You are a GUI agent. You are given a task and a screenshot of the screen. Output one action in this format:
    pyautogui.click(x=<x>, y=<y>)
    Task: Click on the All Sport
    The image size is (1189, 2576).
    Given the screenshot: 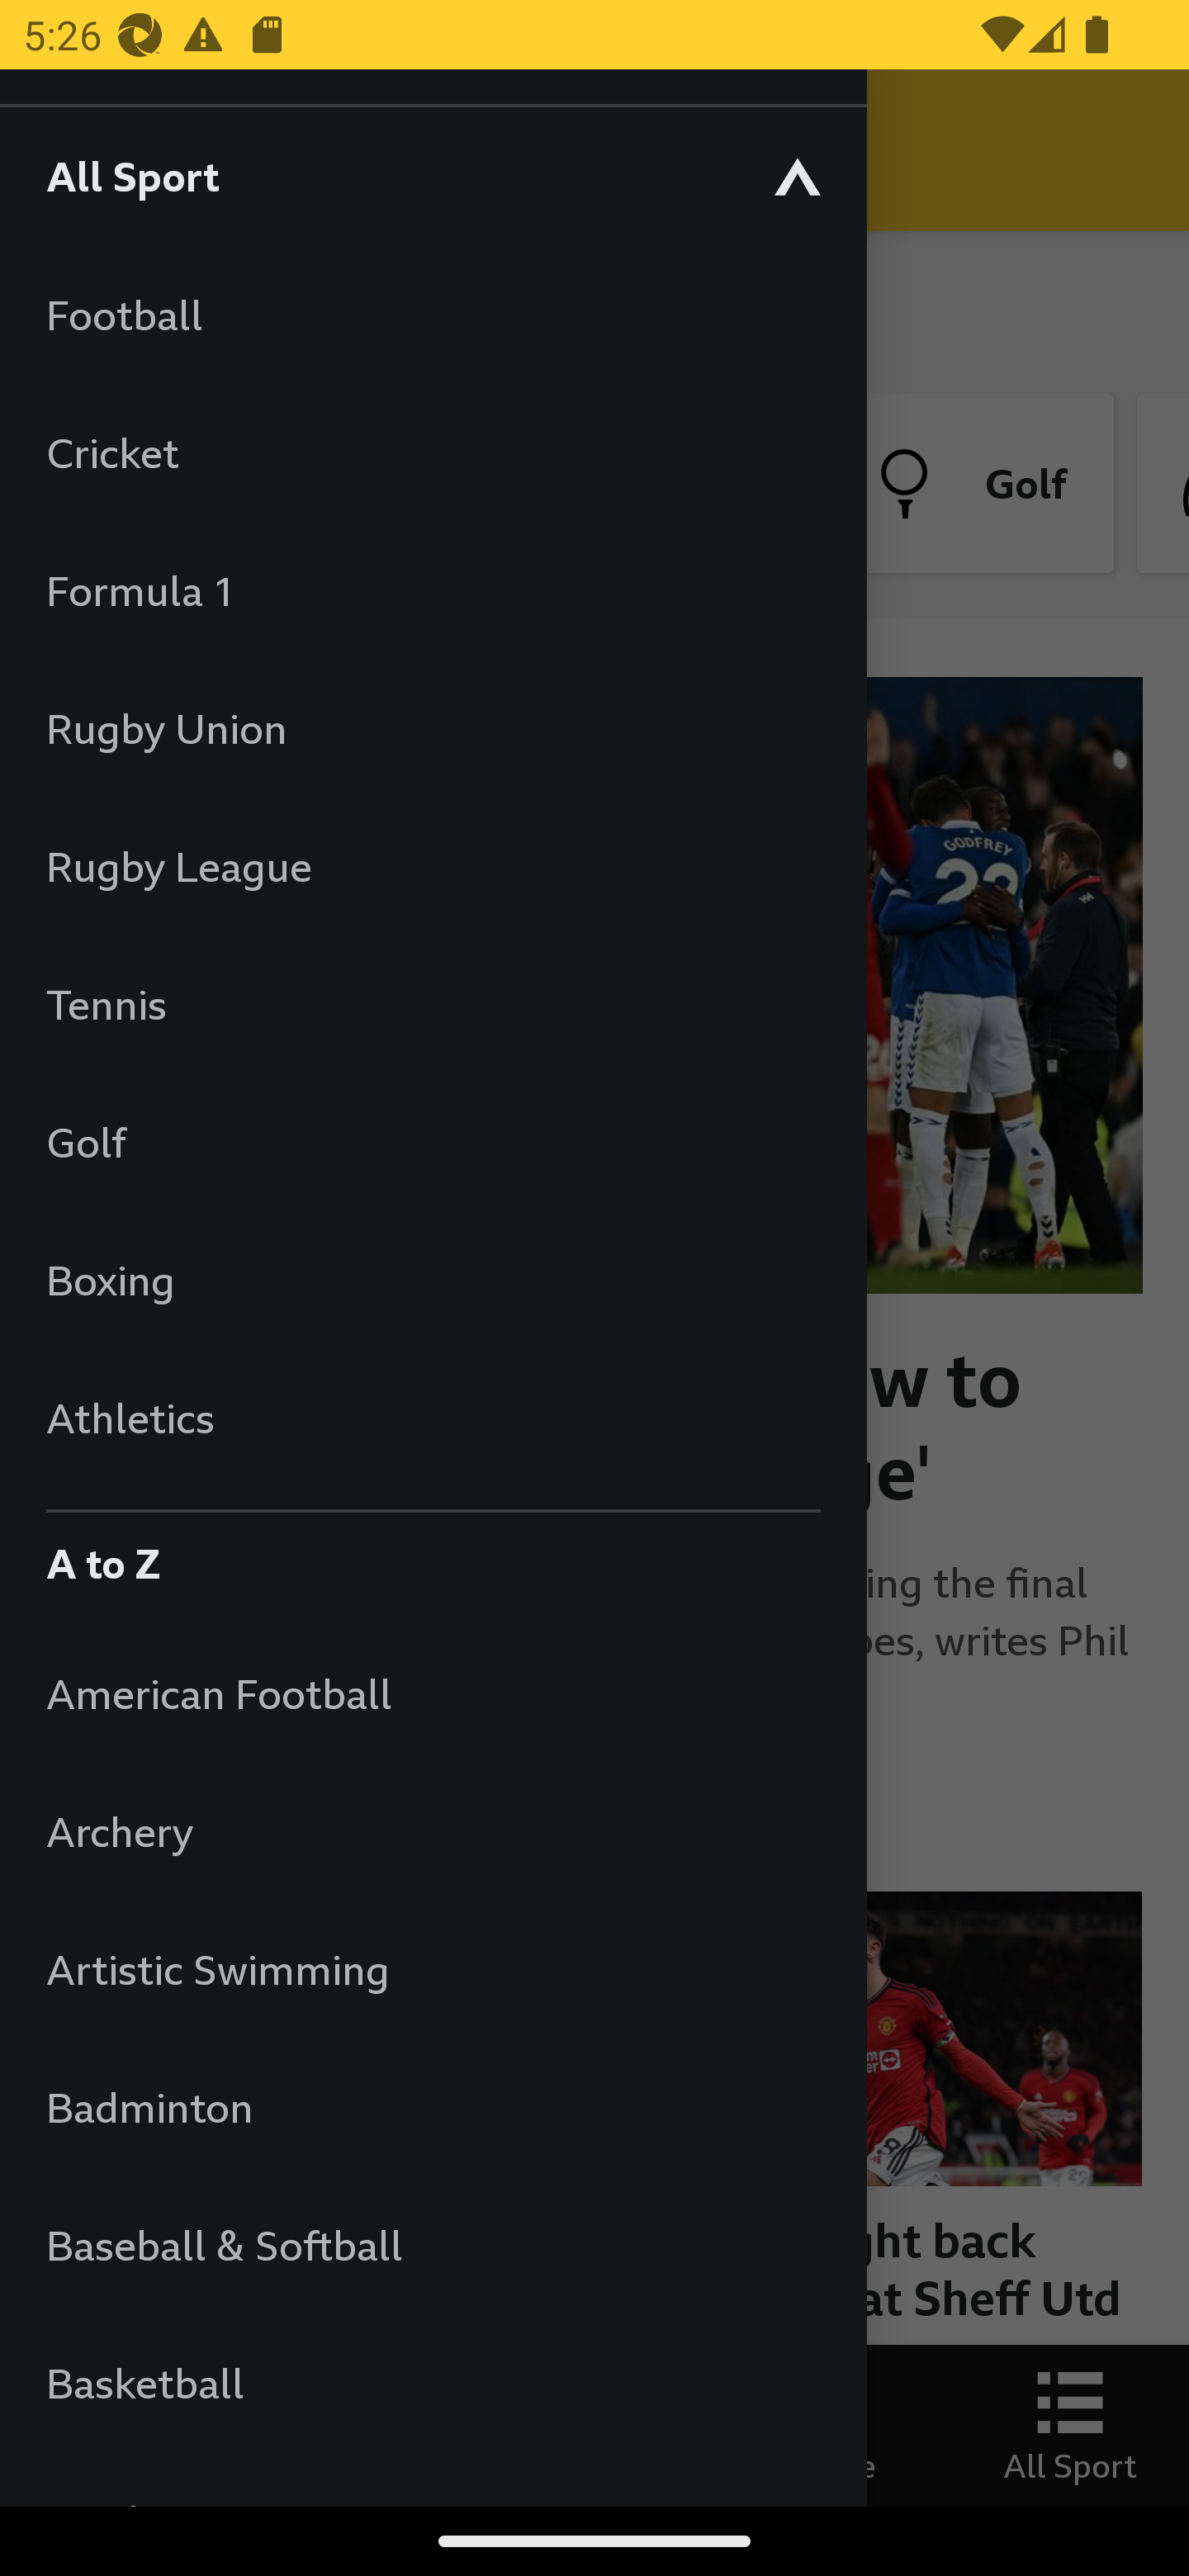 What is the action you would take?
    pyautogui.click(x=433, y=175)
    